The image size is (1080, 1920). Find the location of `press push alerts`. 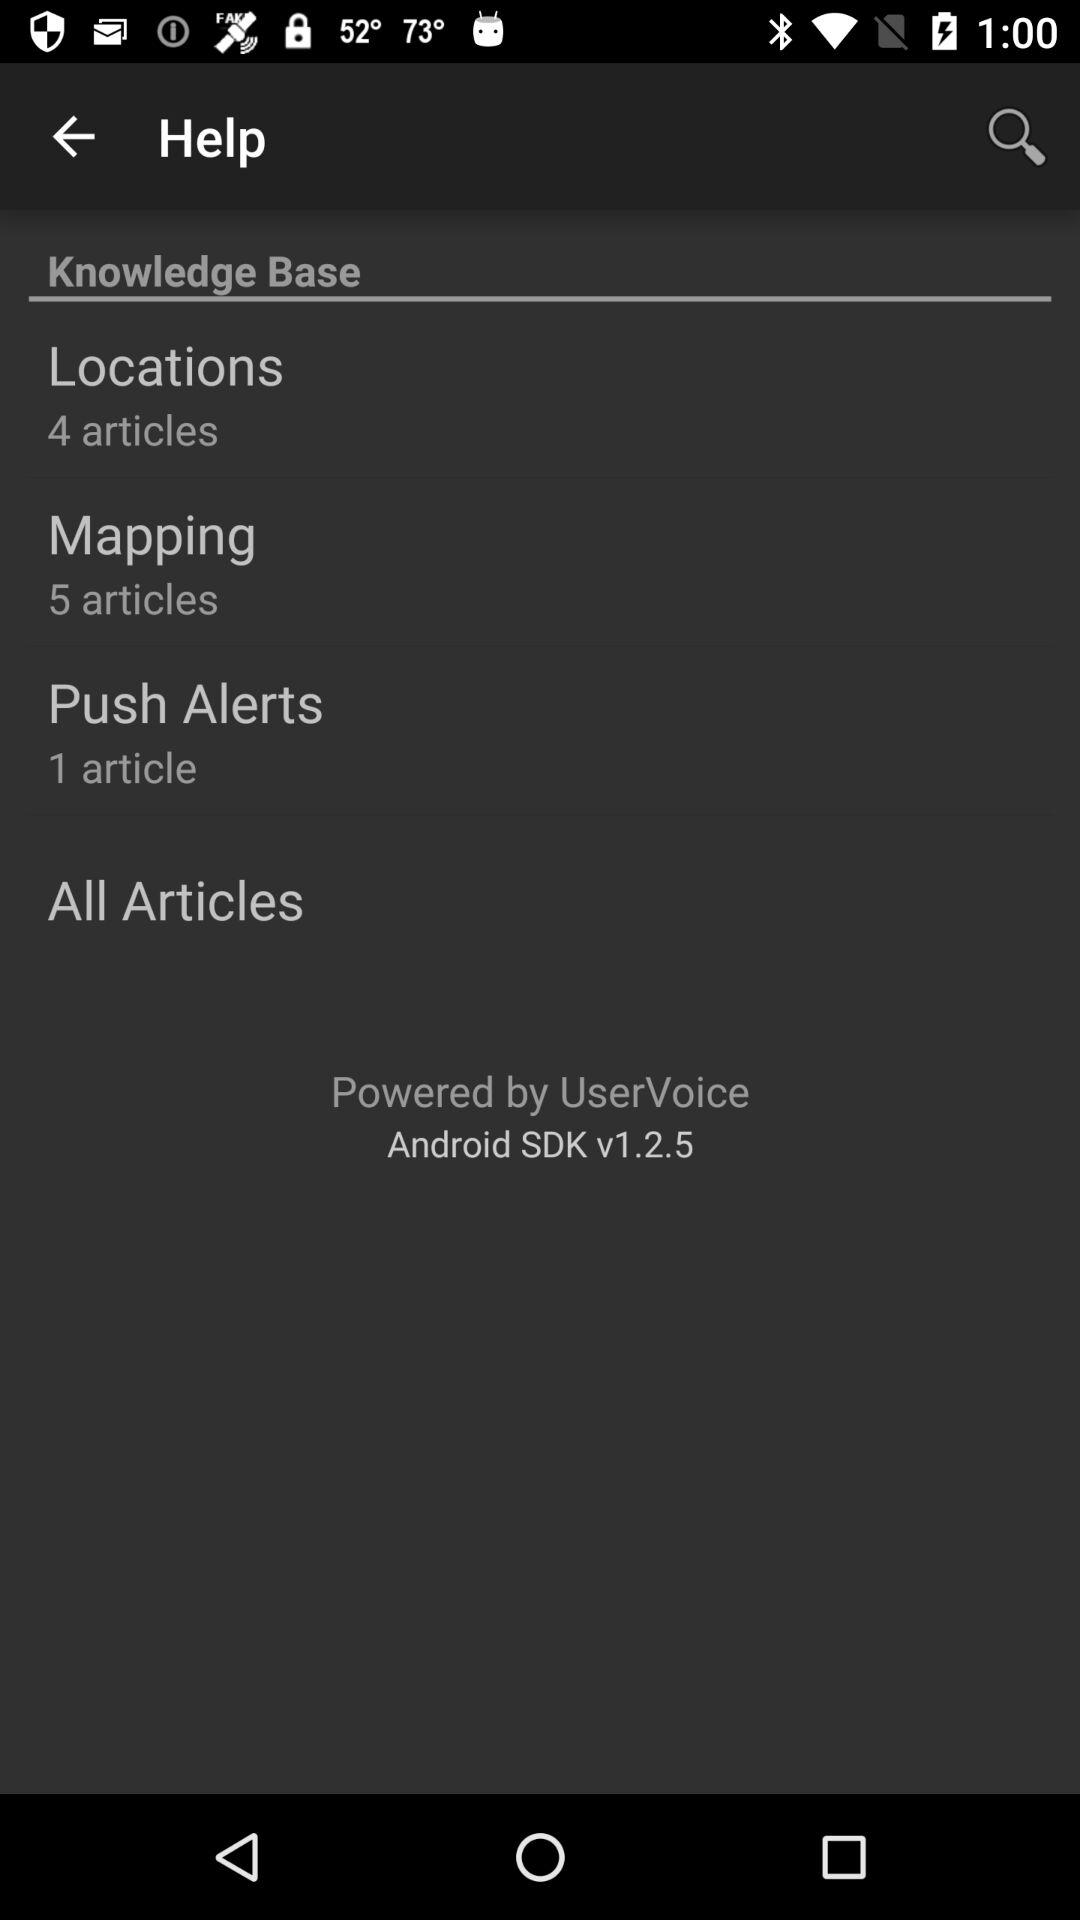

press push alerts is located at coordinates (186, 702).